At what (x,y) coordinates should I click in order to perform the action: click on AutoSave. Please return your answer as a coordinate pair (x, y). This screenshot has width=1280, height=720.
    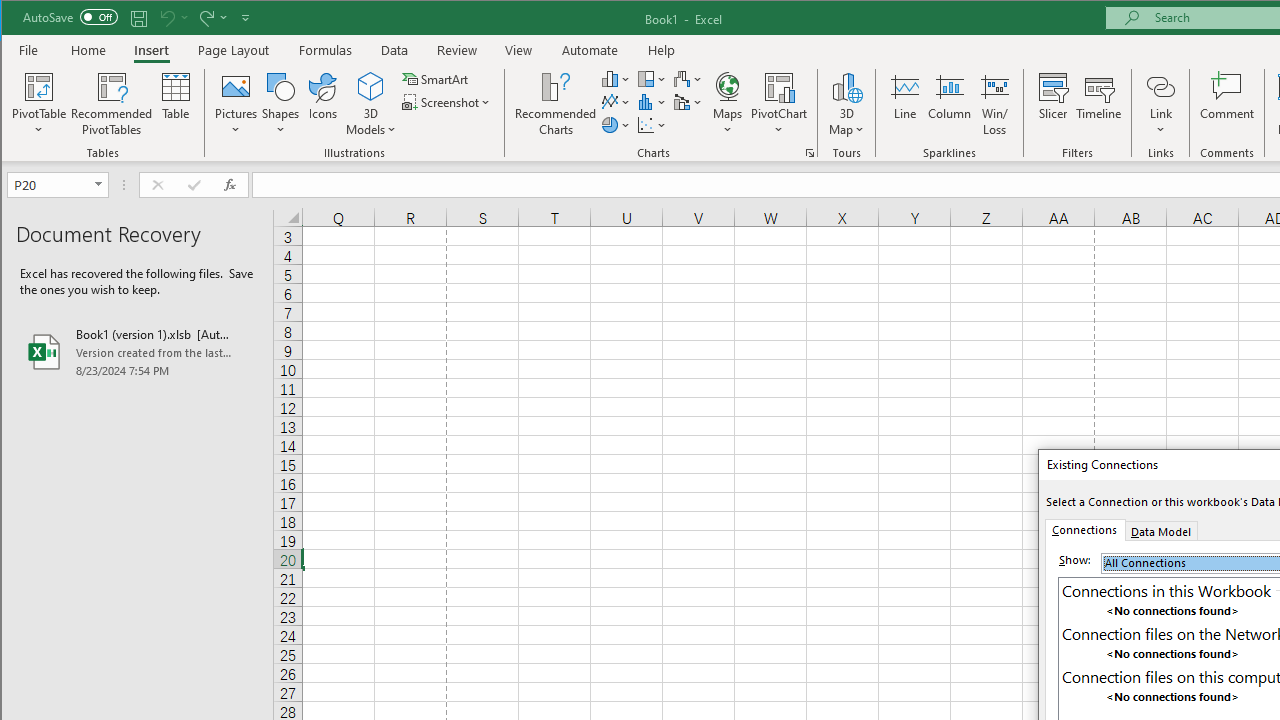
    Looking at the image, I should click on (70, 16).